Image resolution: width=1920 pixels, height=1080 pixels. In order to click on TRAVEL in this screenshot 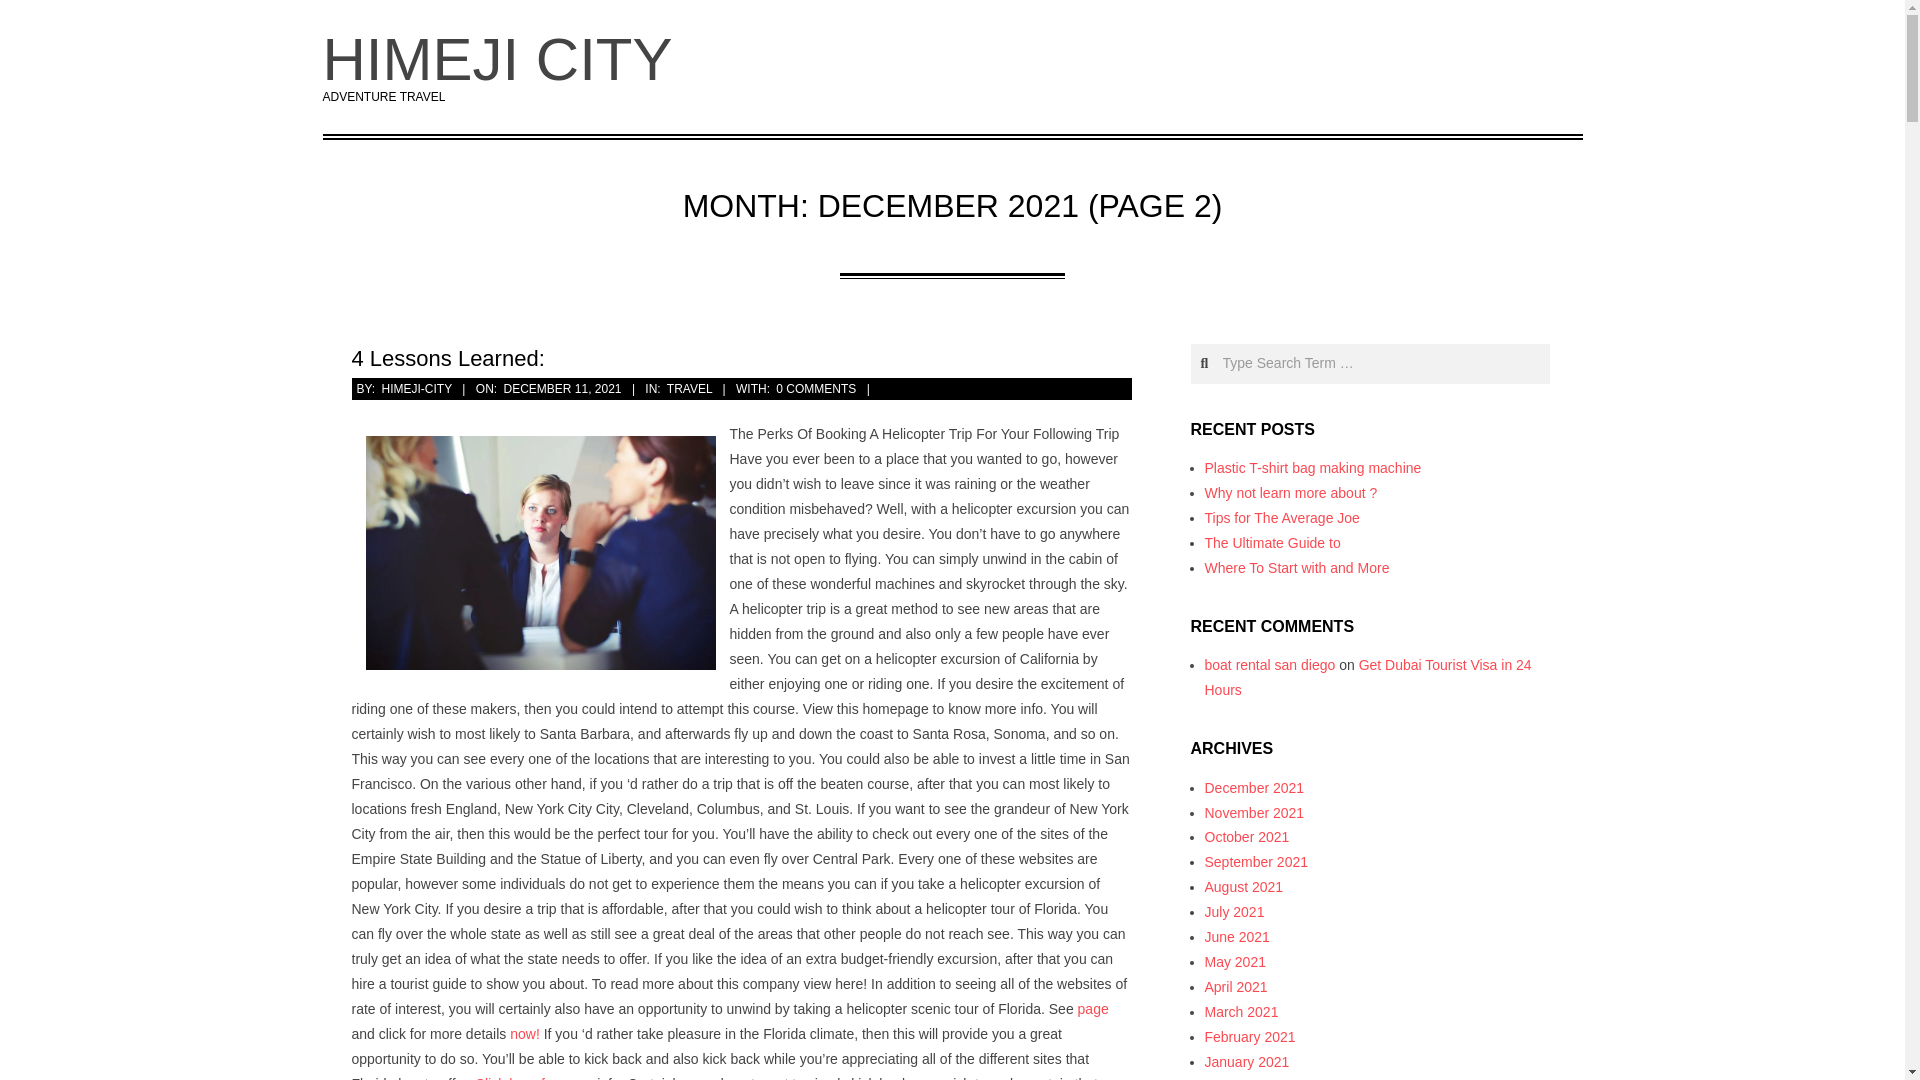, I will do `click(689, 389)`.